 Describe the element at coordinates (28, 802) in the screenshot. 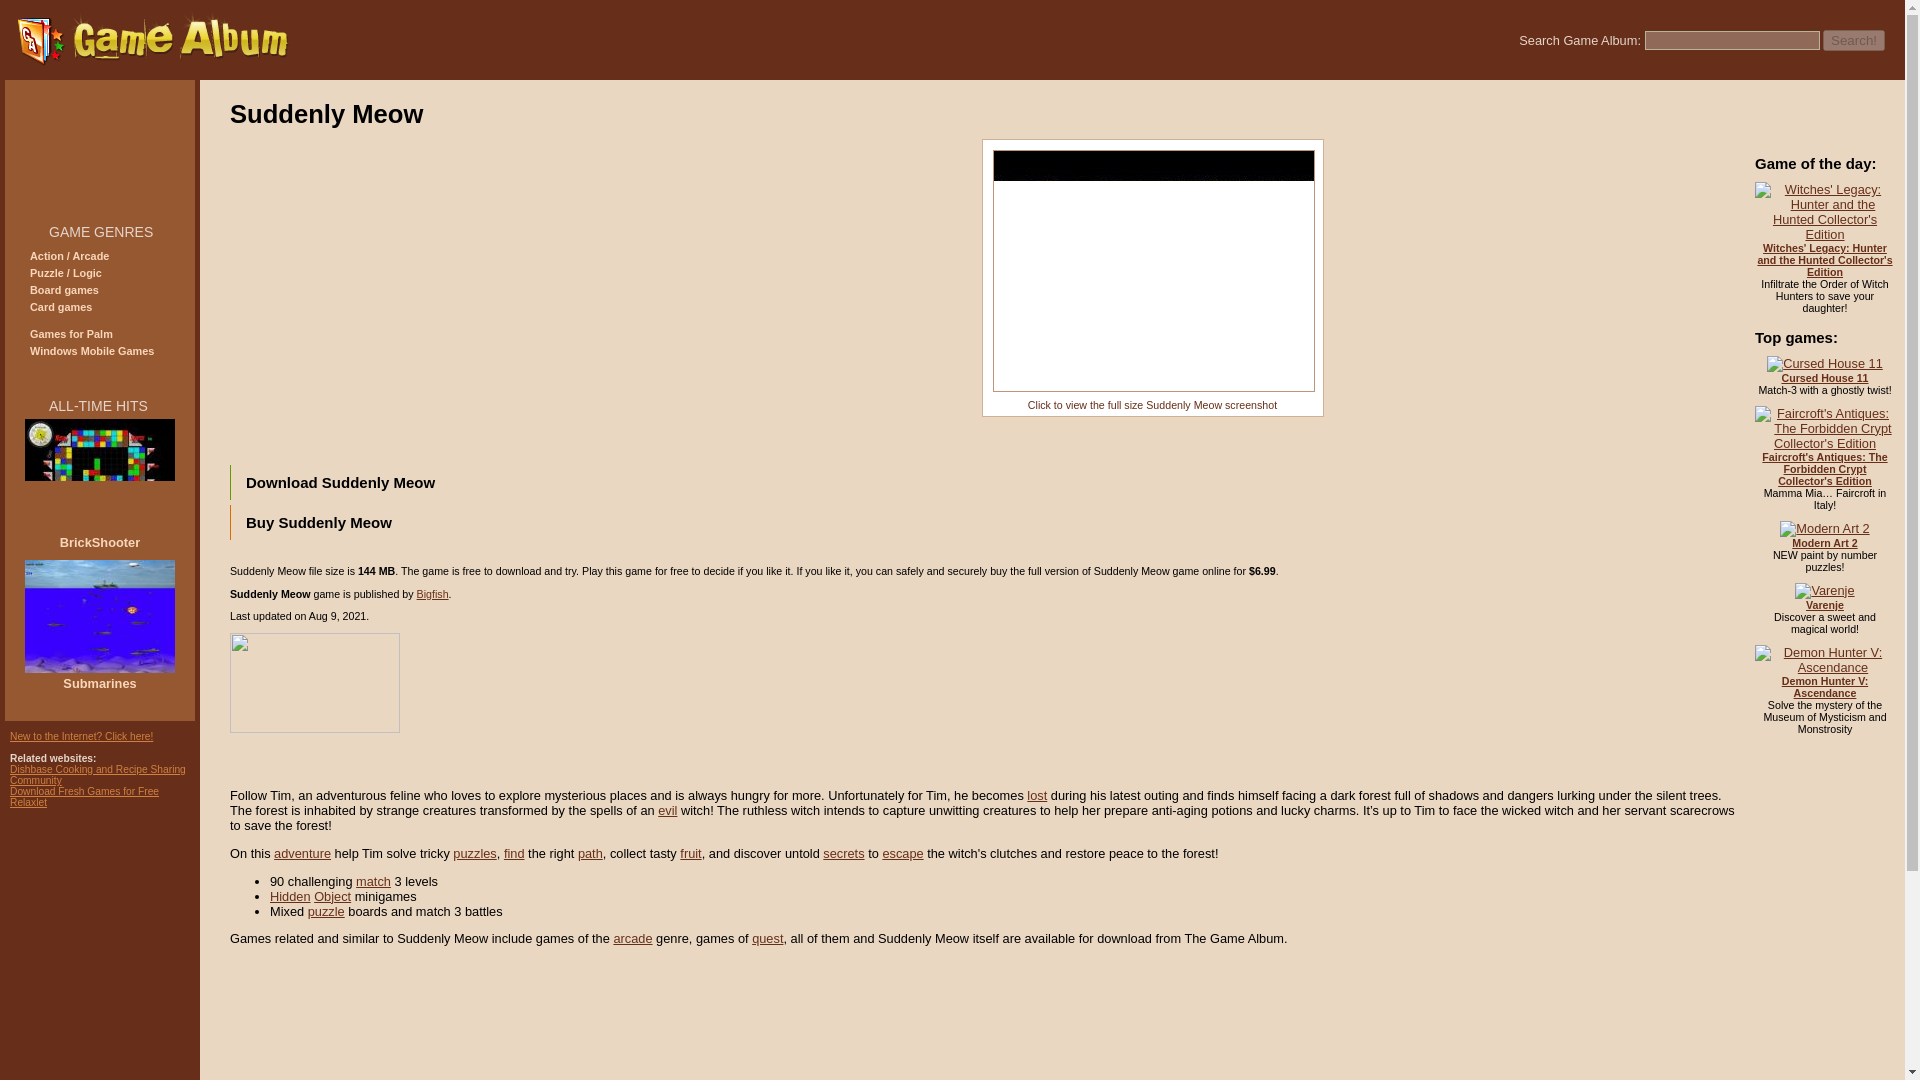

I see `Relaxlet` at that location.